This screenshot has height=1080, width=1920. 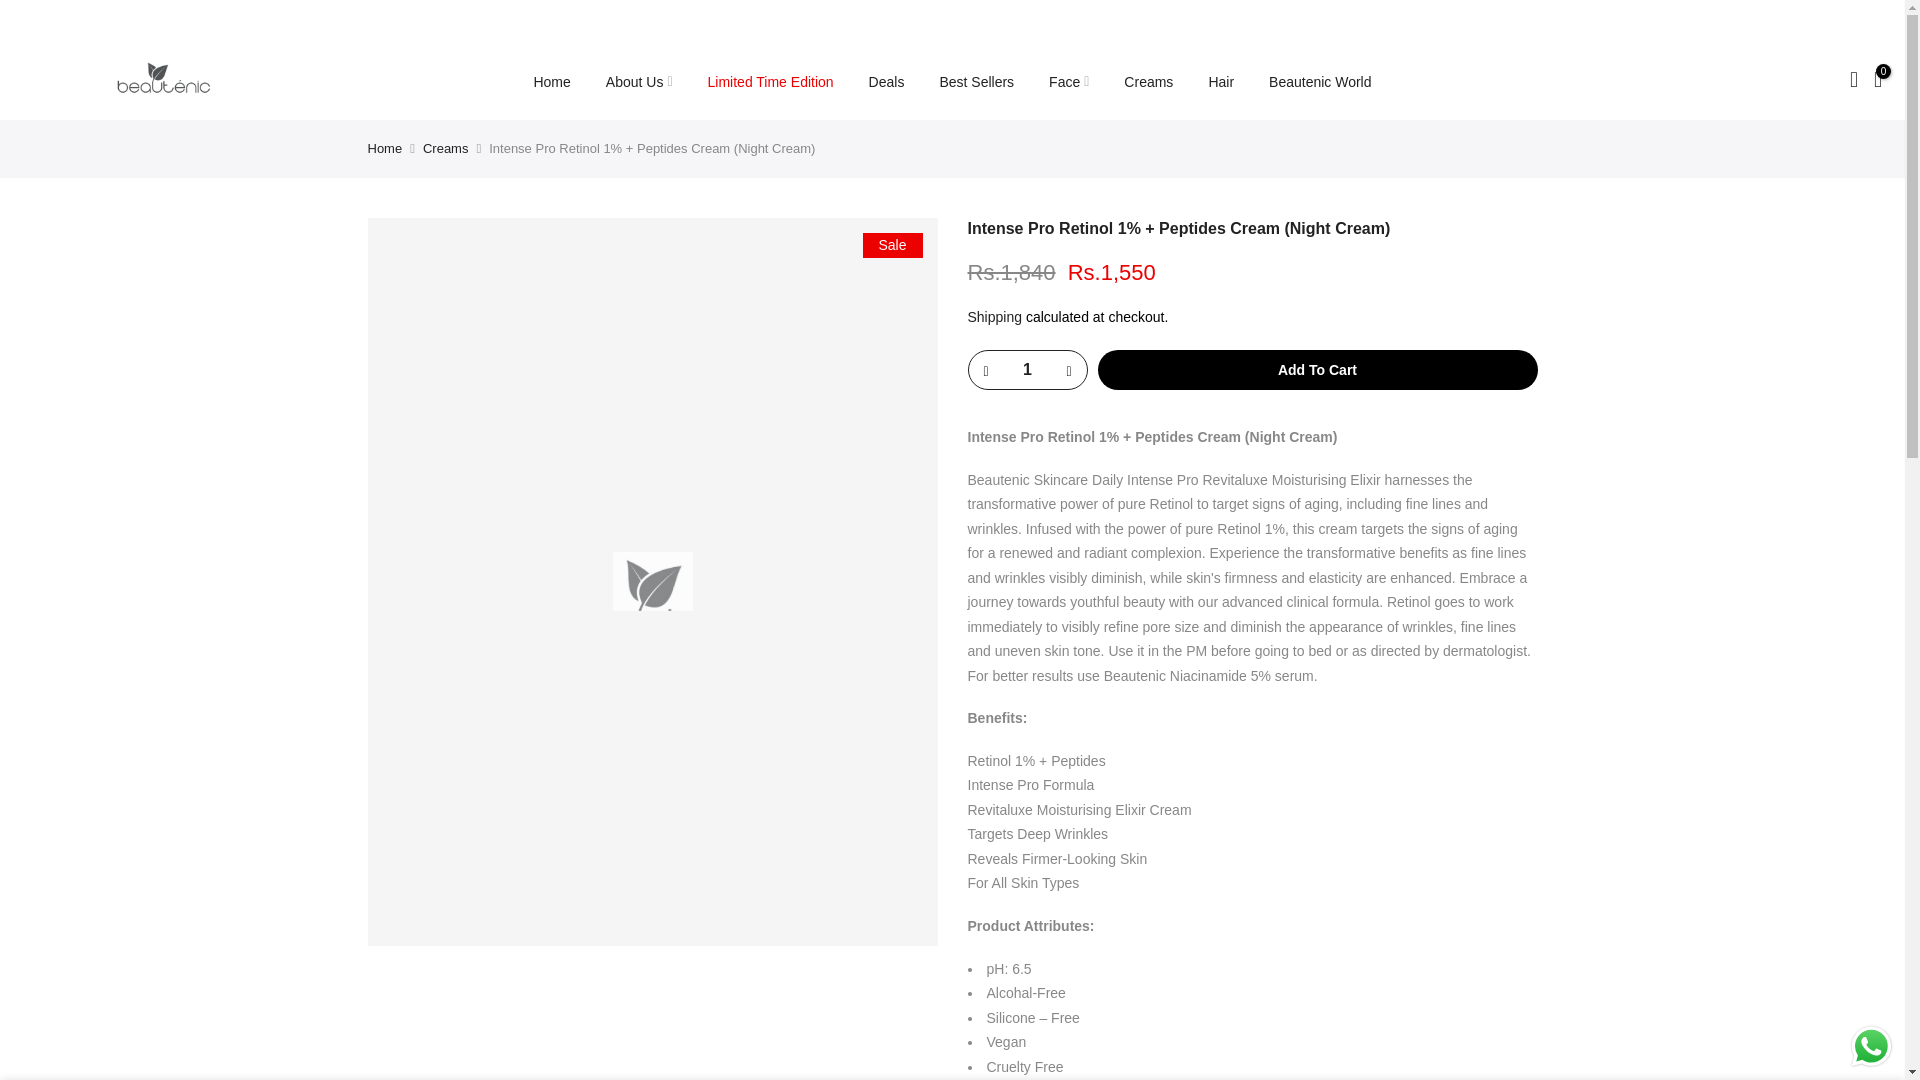 What do you see at coordinates (638, 82) in the screenshot?
I see `About Us` at bounding box center [638, 82].